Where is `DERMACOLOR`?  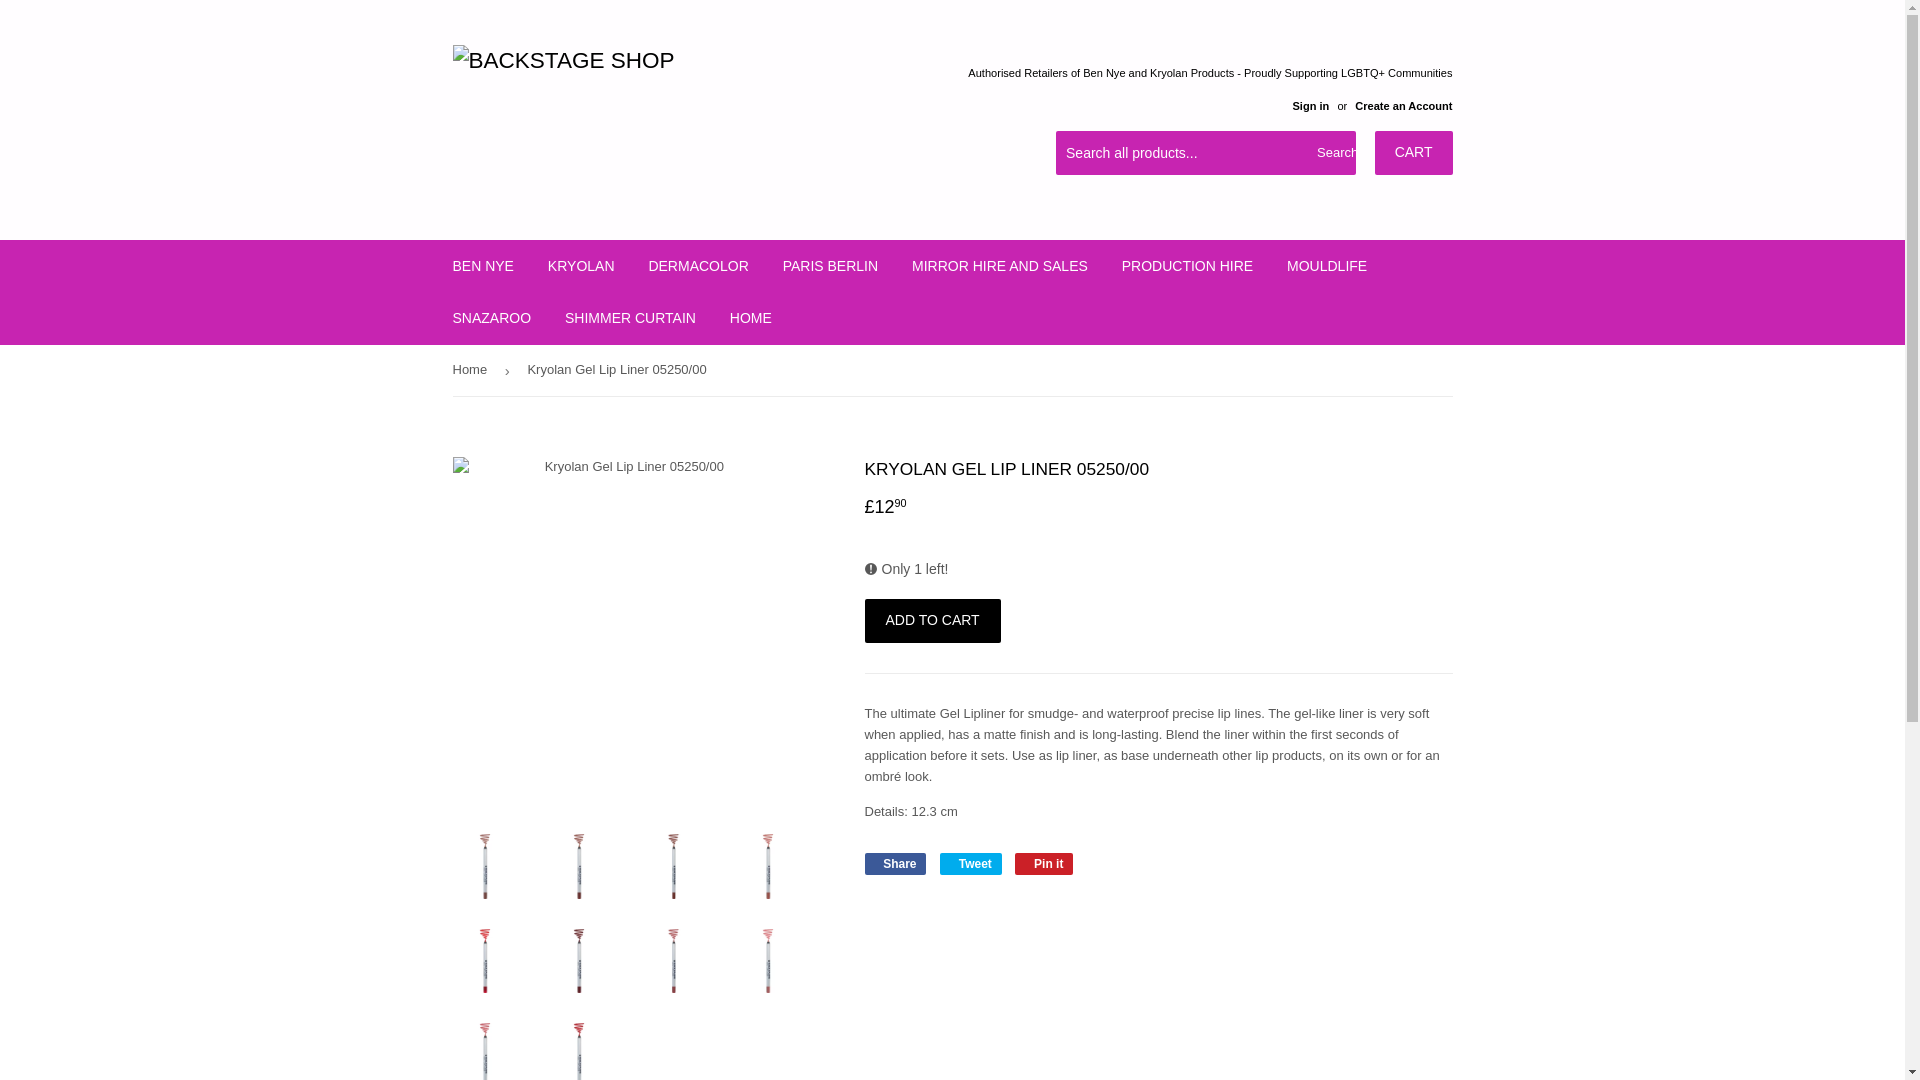
DERMACOLOR is located at coordinates (698, 265).